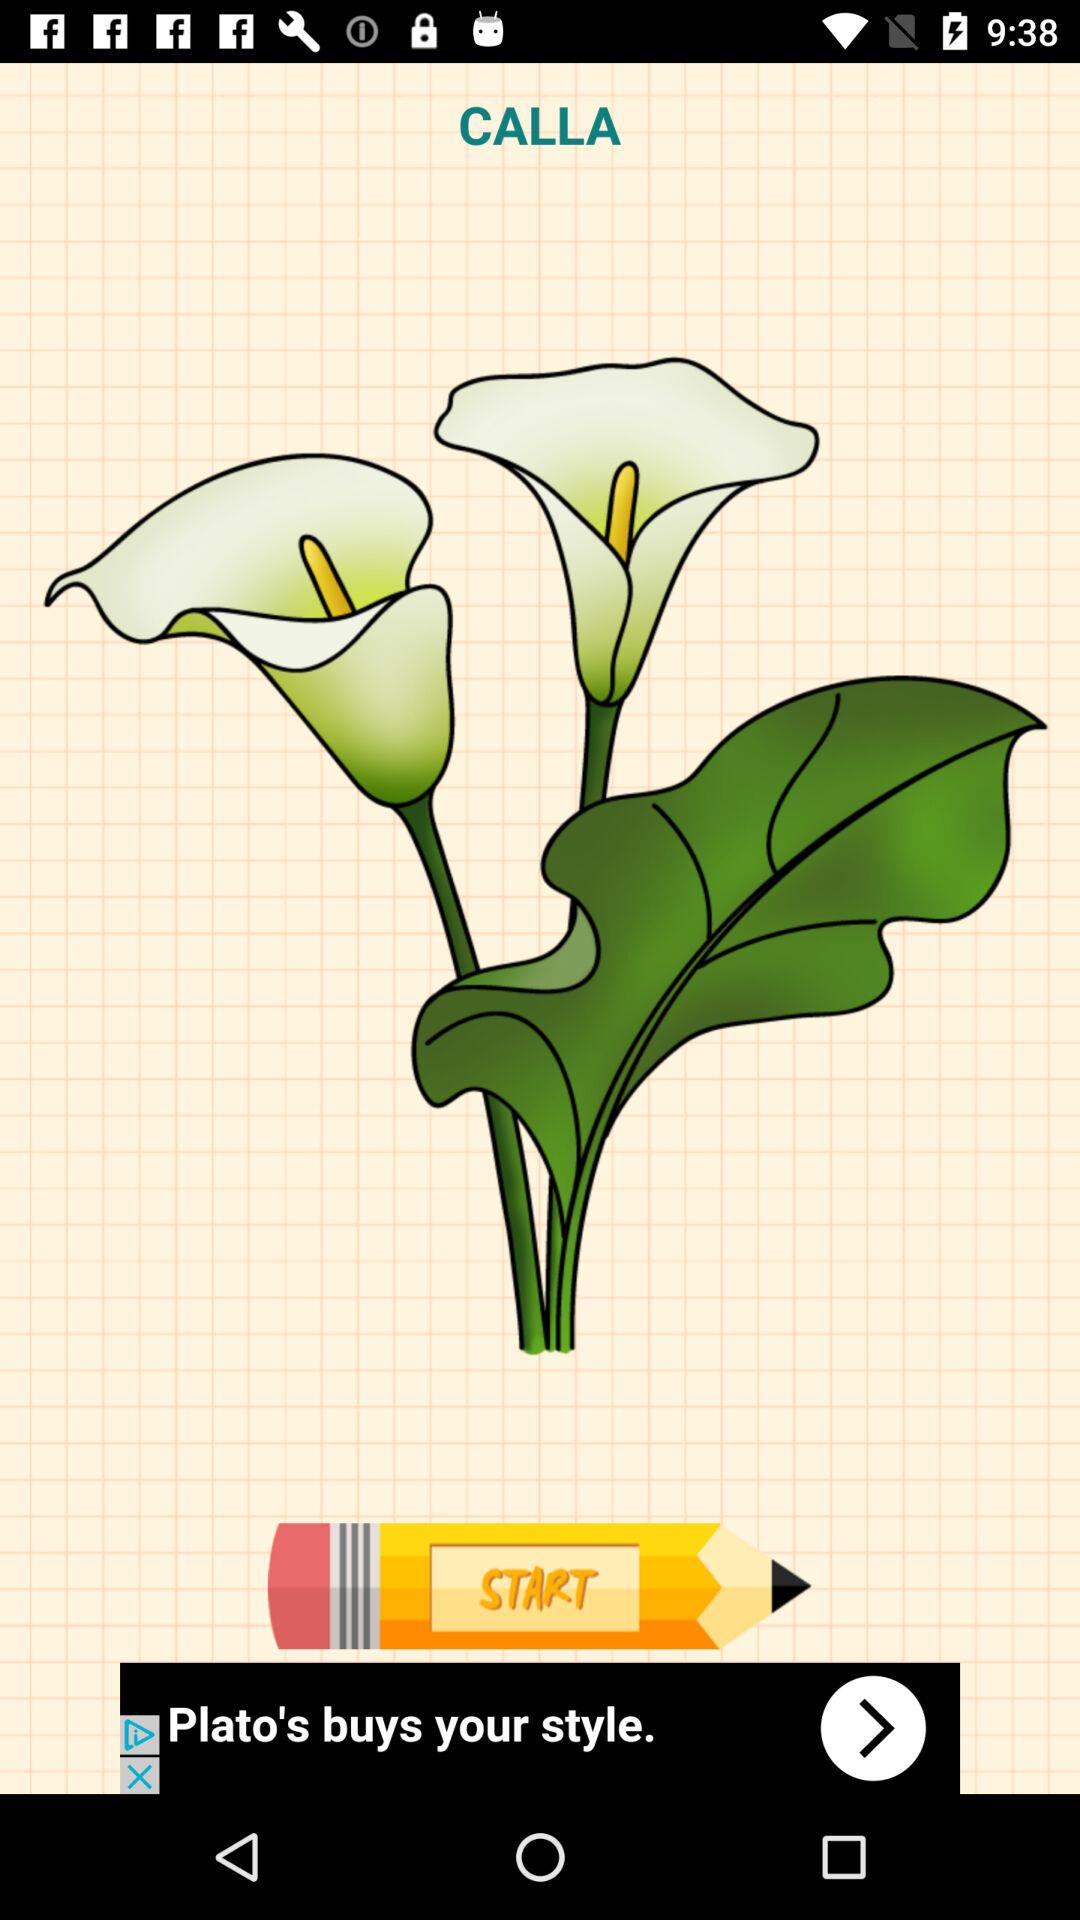 This screenshot has width=1080, height=1920. What do you see at coordinates (540, 1728) in the screenshot?
I see `advertisement page` at bounding box center [540, 1728].